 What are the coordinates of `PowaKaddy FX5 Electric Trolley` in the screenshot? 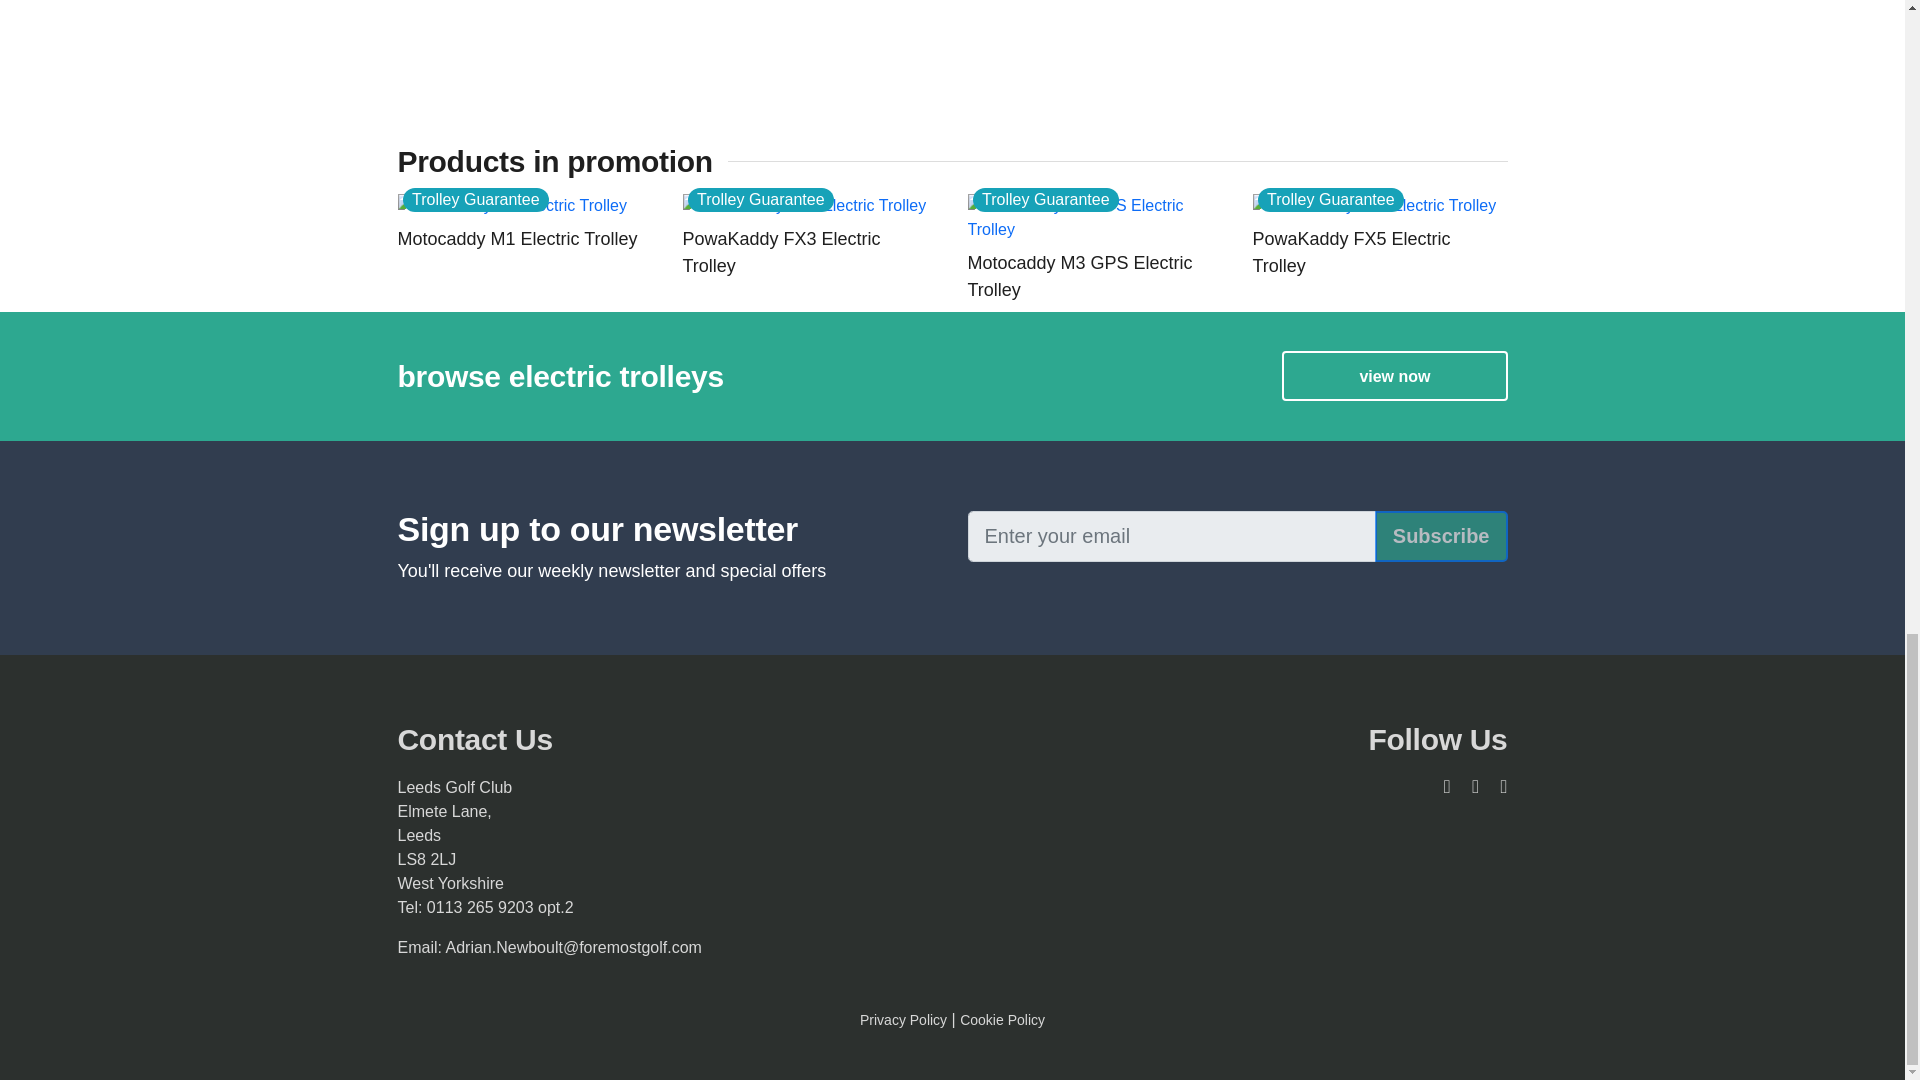 It's located at (1379, 252).